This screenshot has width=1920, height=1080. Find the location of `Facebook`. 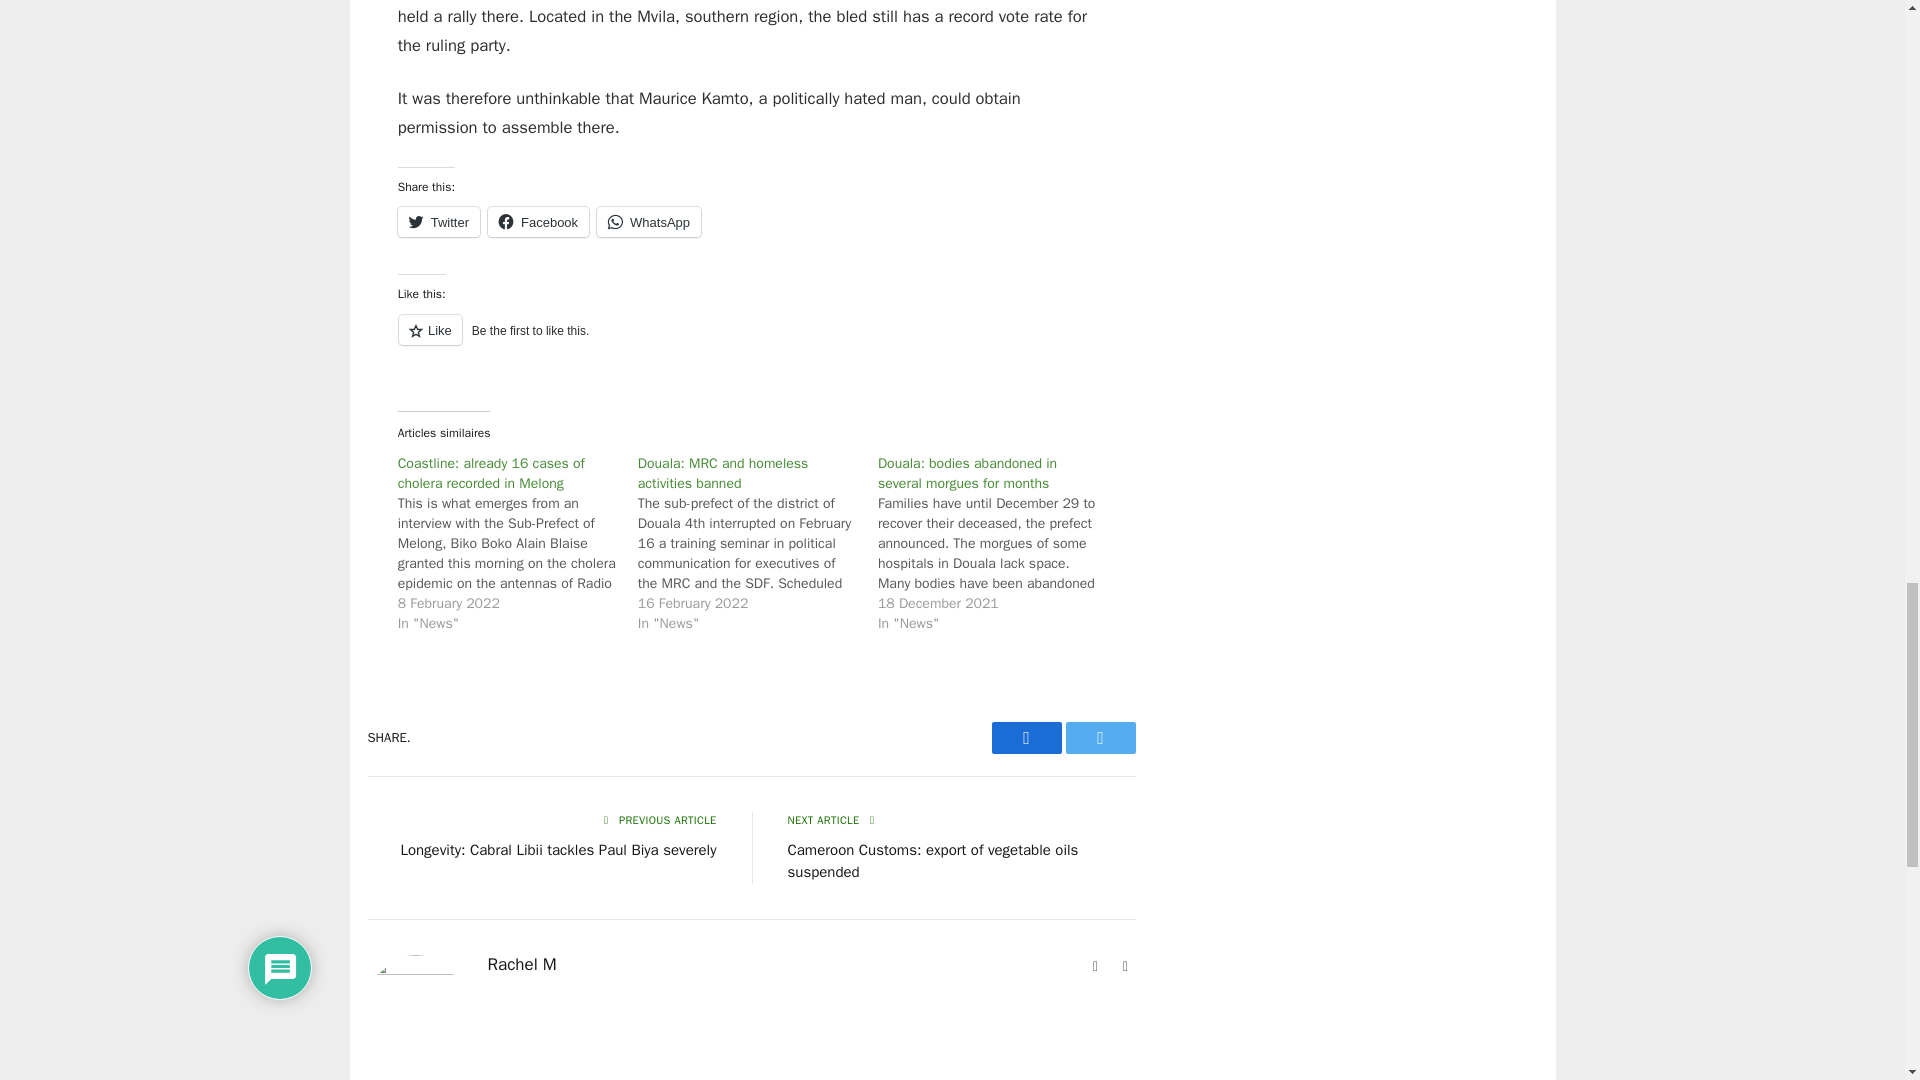

Facebook is located at coordinates (1026, 738).